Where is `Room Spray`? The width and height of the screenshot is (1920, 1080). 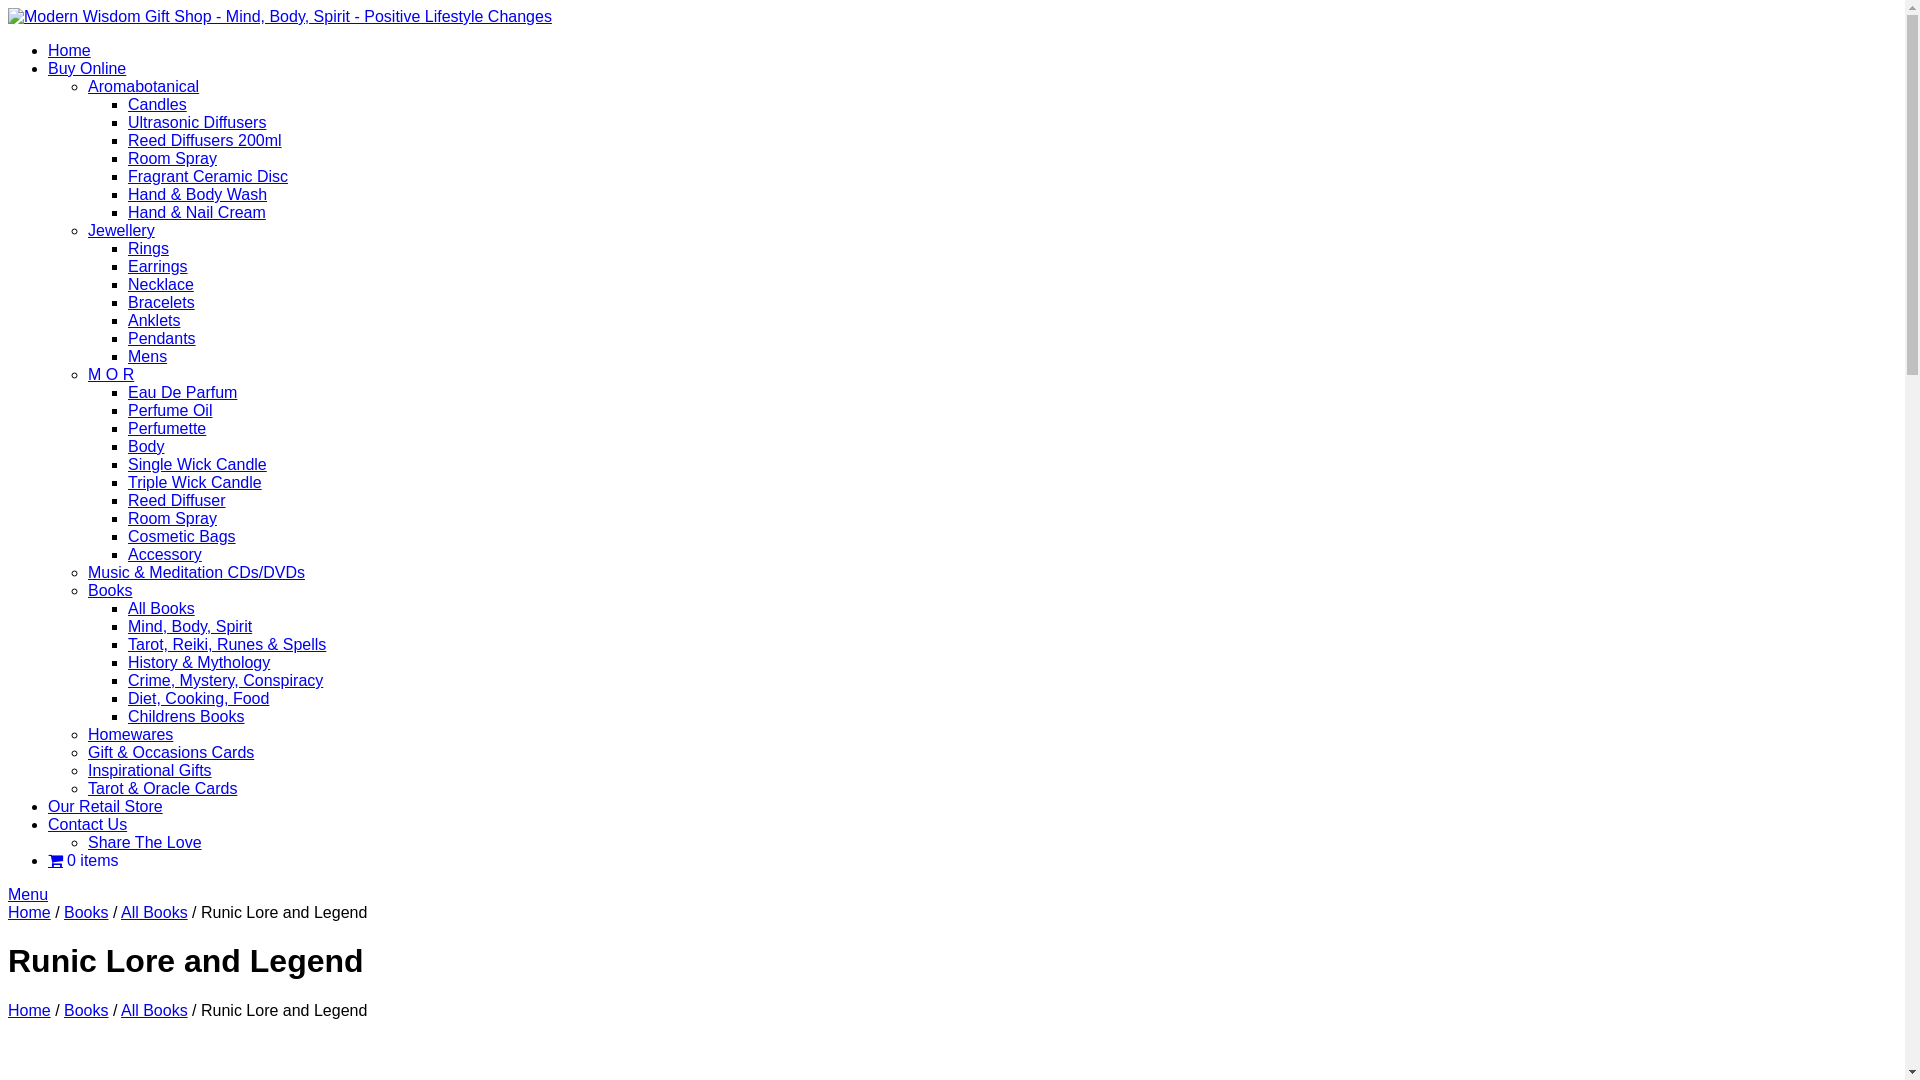
Room Spray is located at coordinates (172, 158).